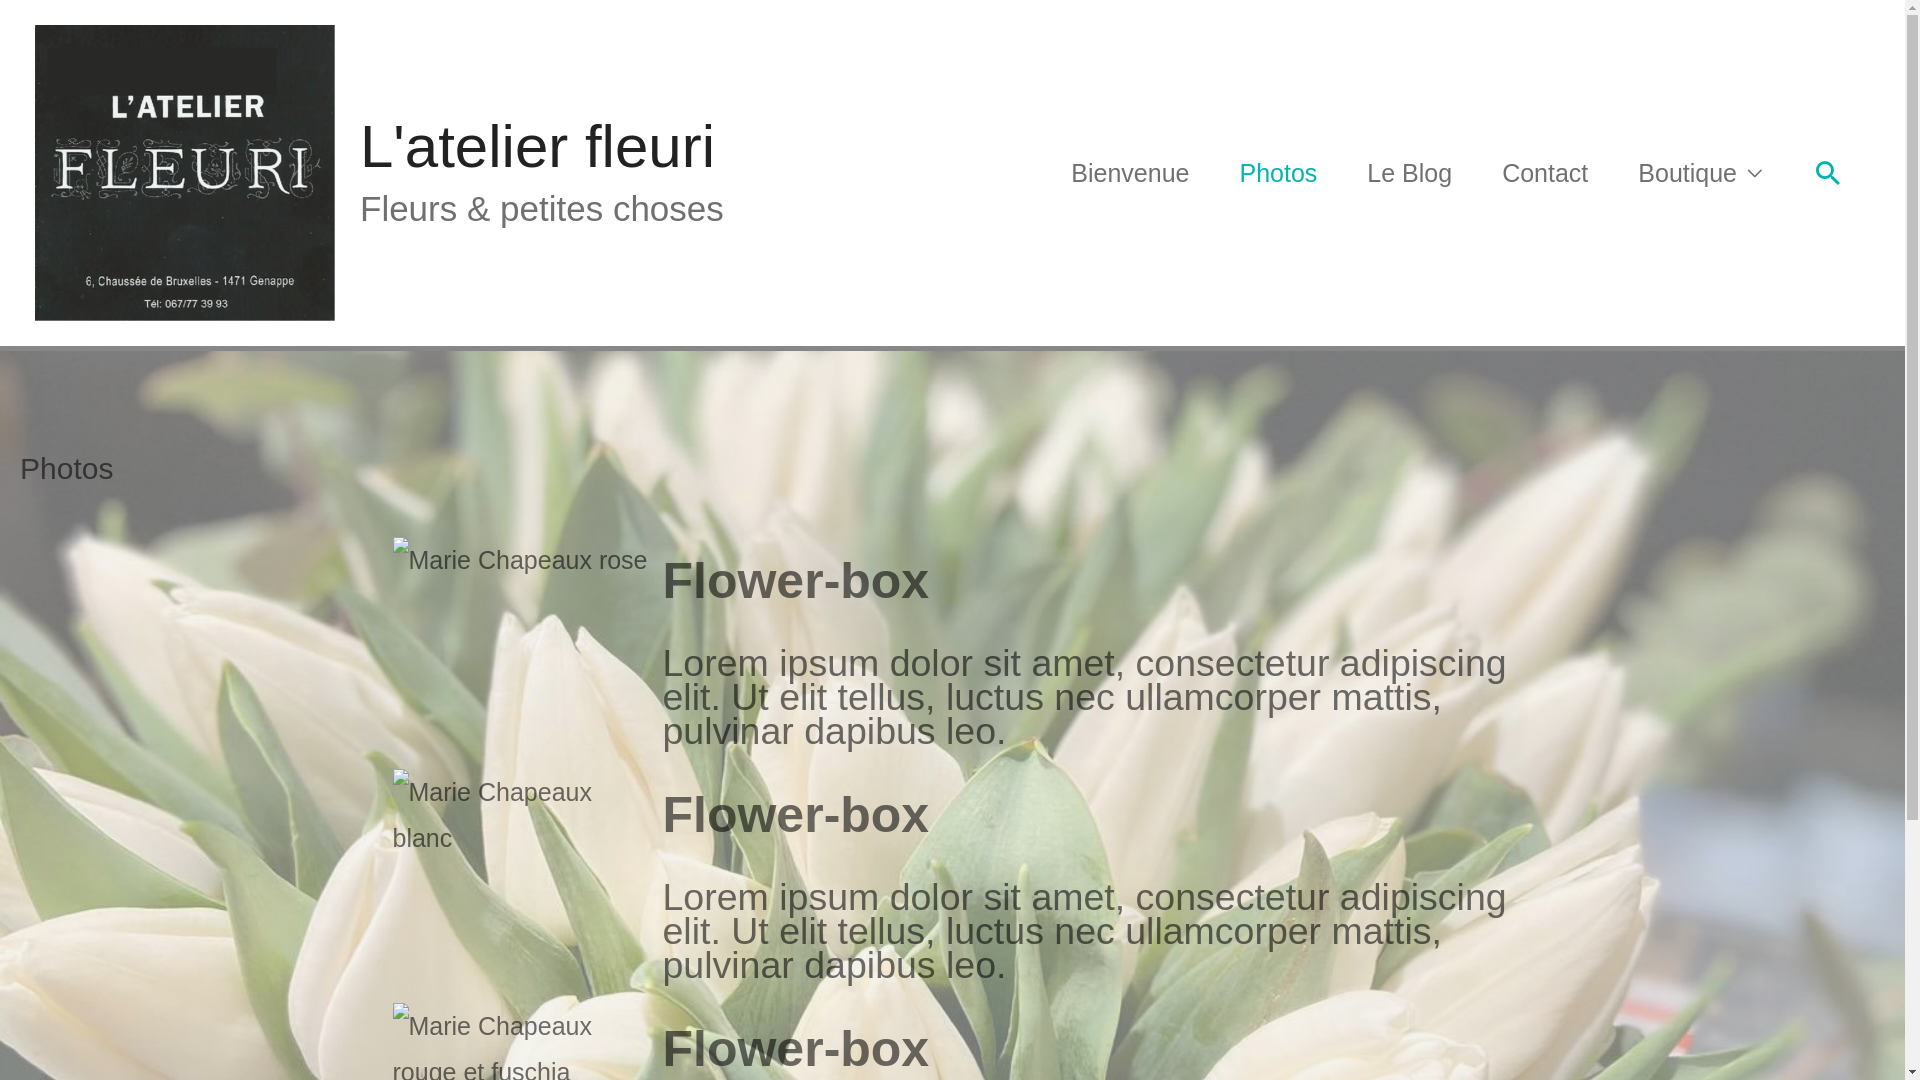 Image resolution: width=1920 pixels, height=1080 pixels. I want to click on Contact, so click(1545, 173).